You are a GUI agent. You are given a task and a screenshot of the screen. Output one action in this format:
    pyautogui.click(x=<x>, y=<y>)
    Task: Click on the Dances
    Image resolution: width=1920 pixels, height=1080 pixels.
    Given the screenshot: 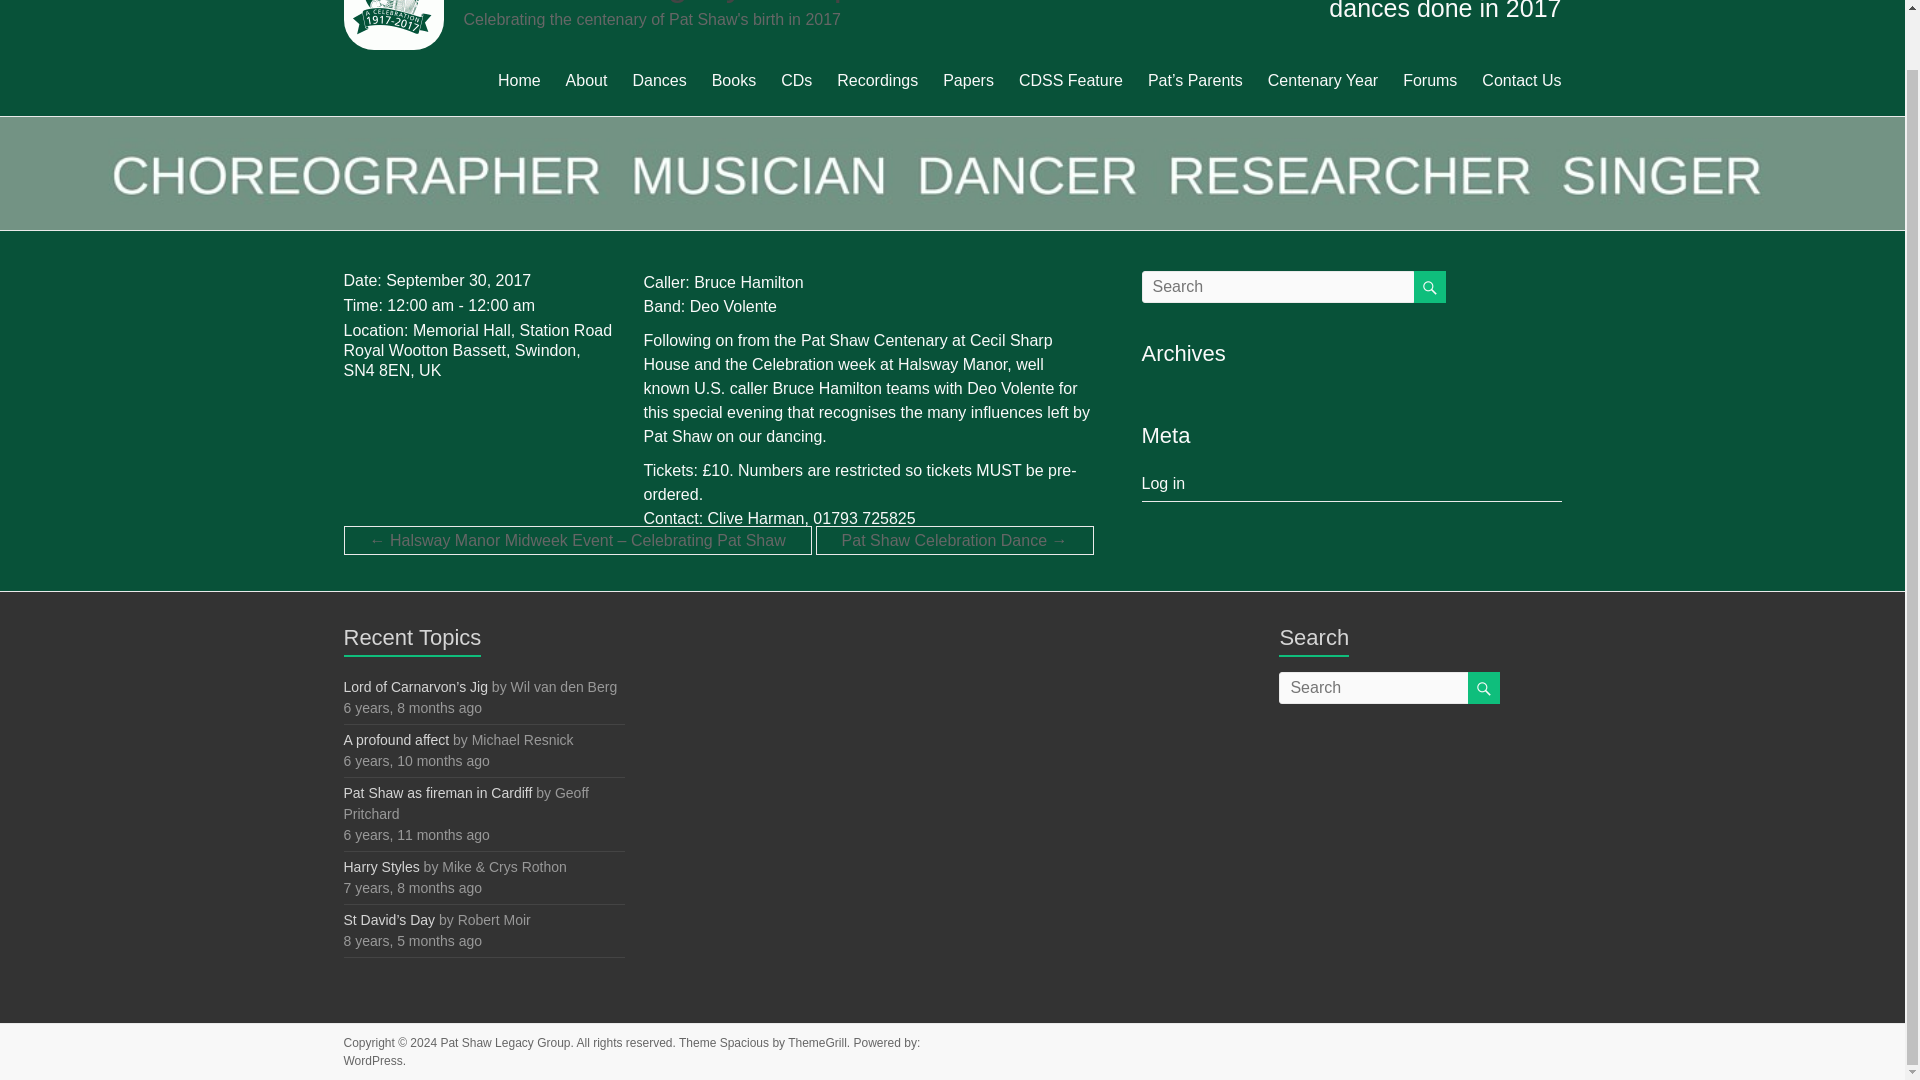 What is the action you would take?
    pyautogui.click(x=658, y=78)
    